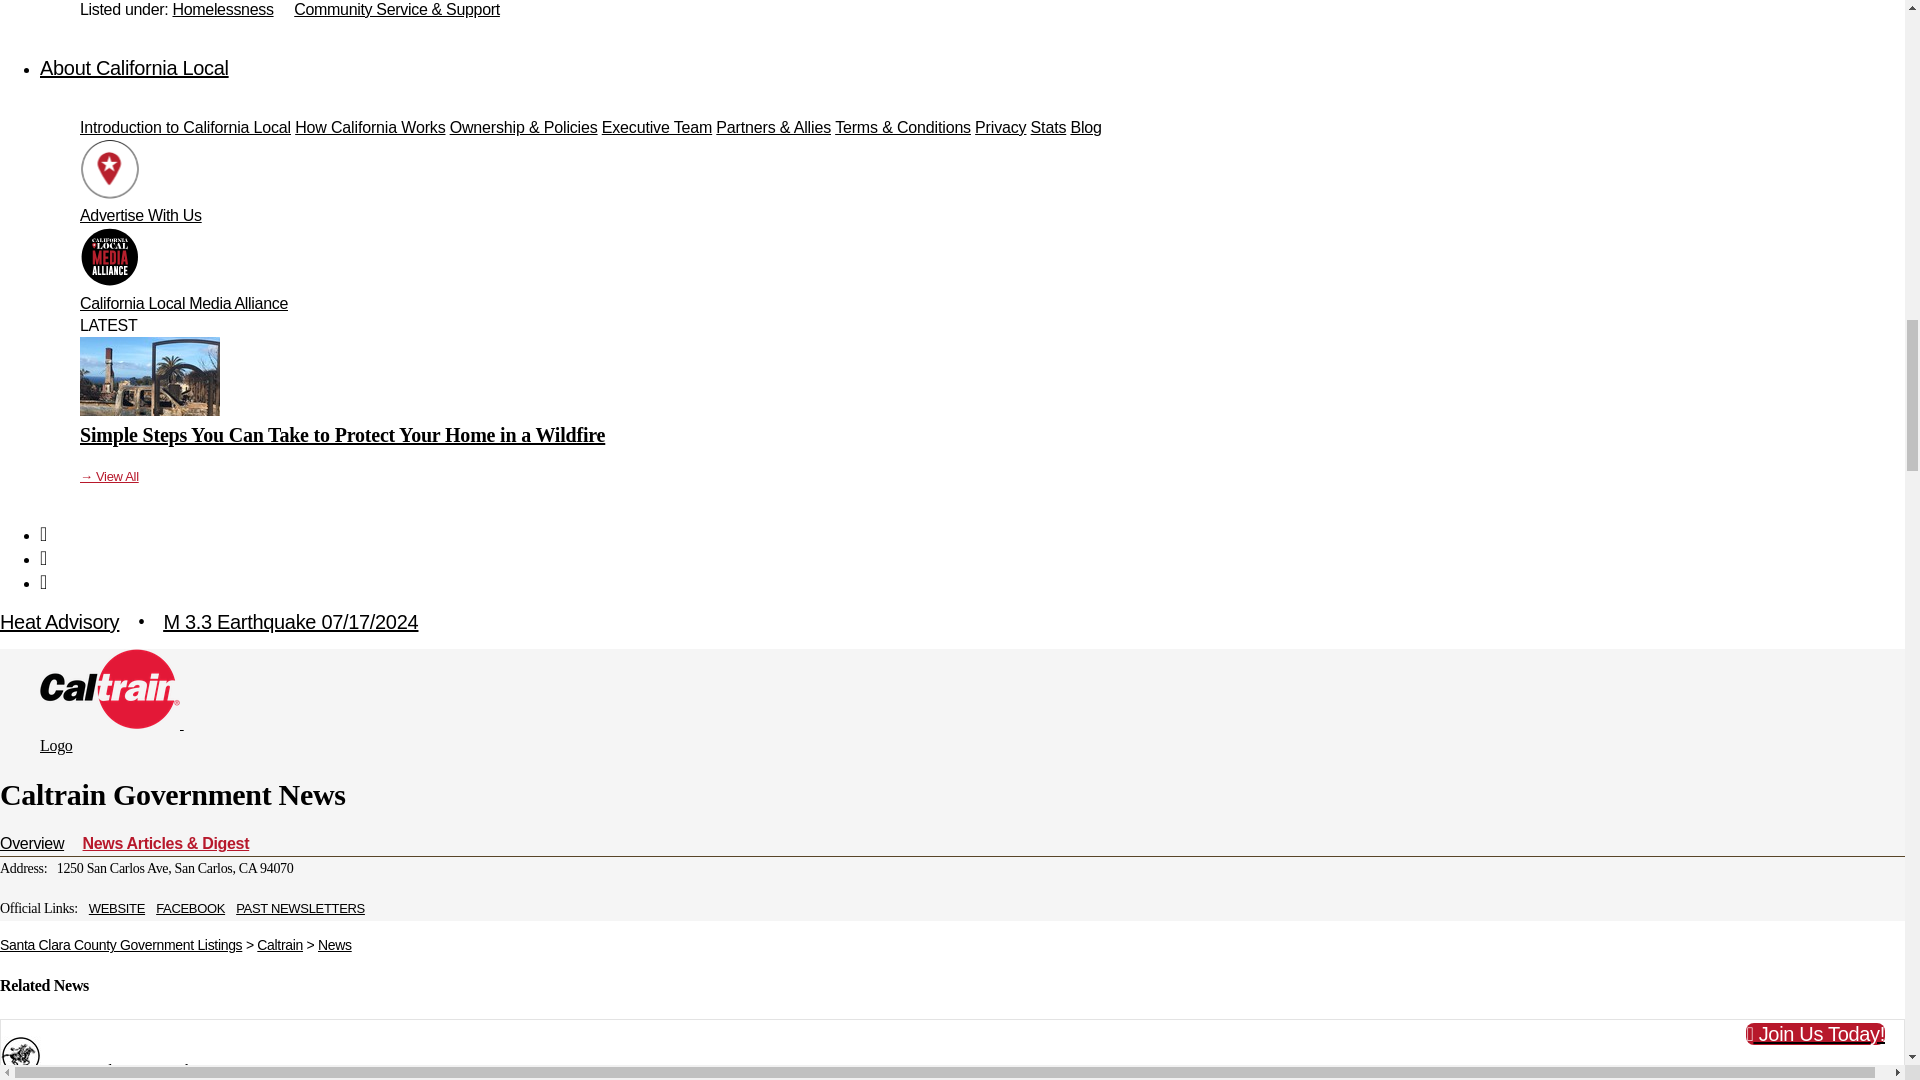  I want to click on Gilroy Dispatch, so click(20, 1055).